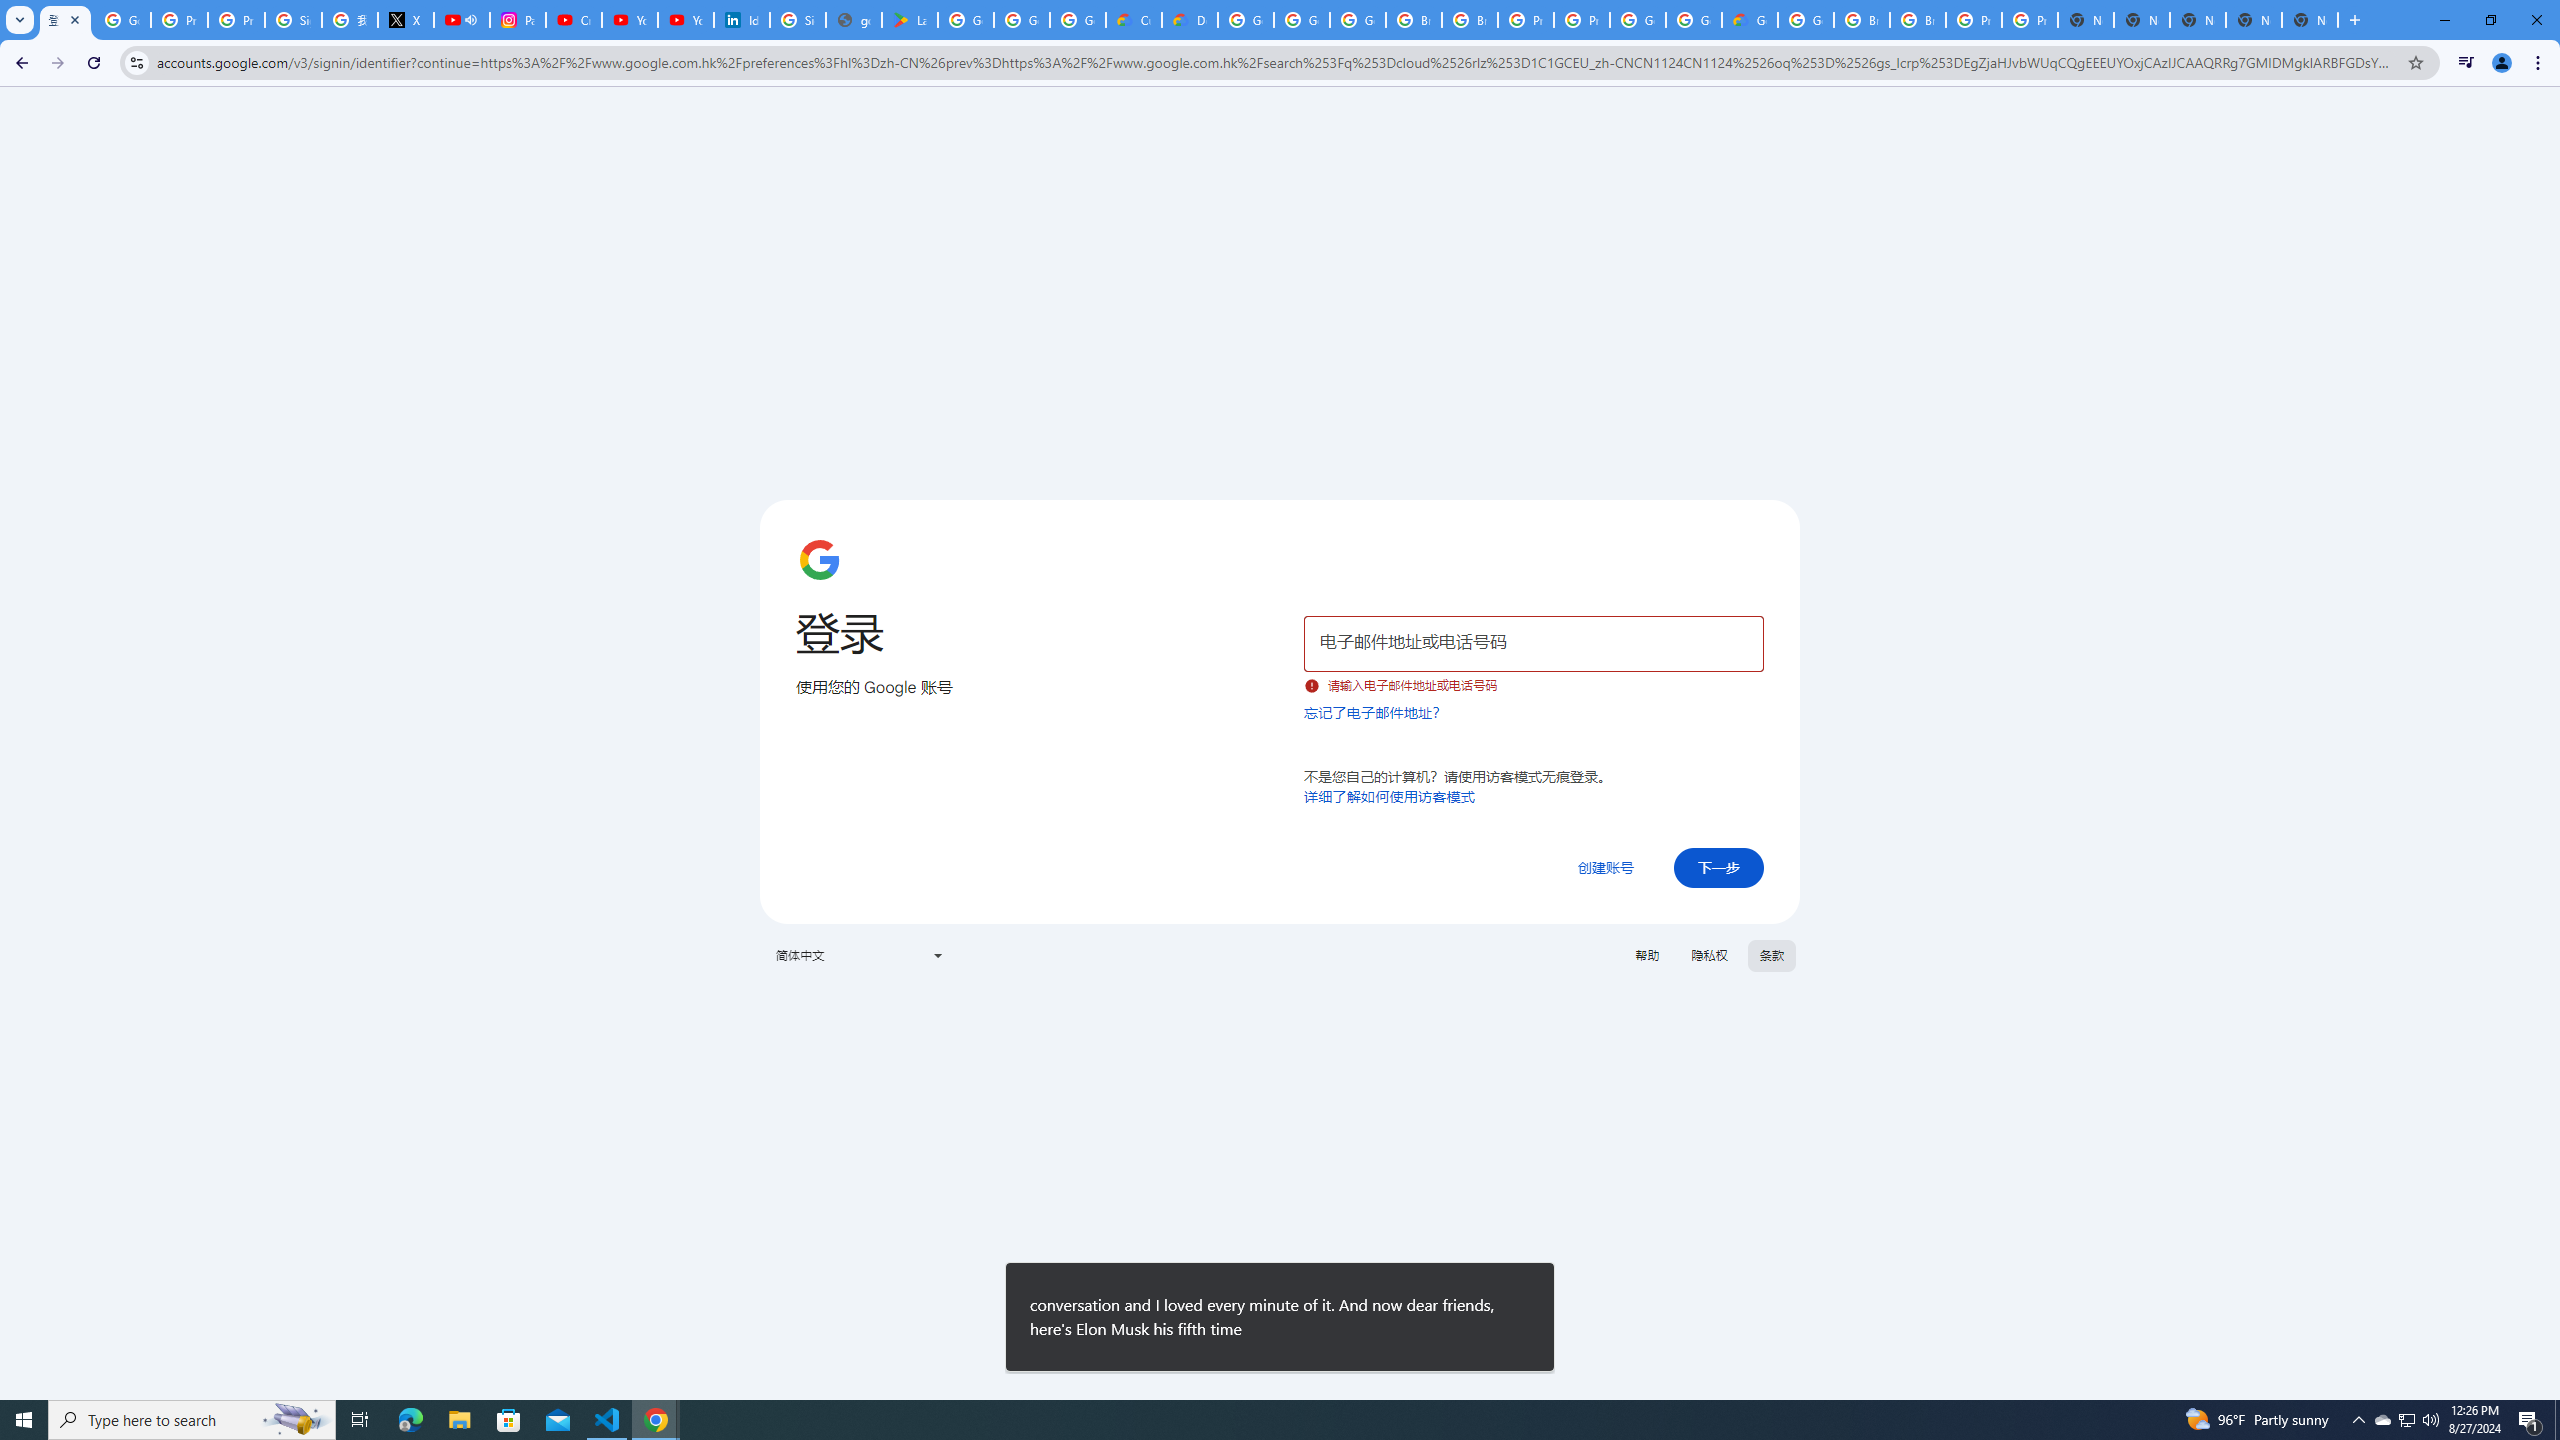  I want to click on Mute tab, so click(470, 19).